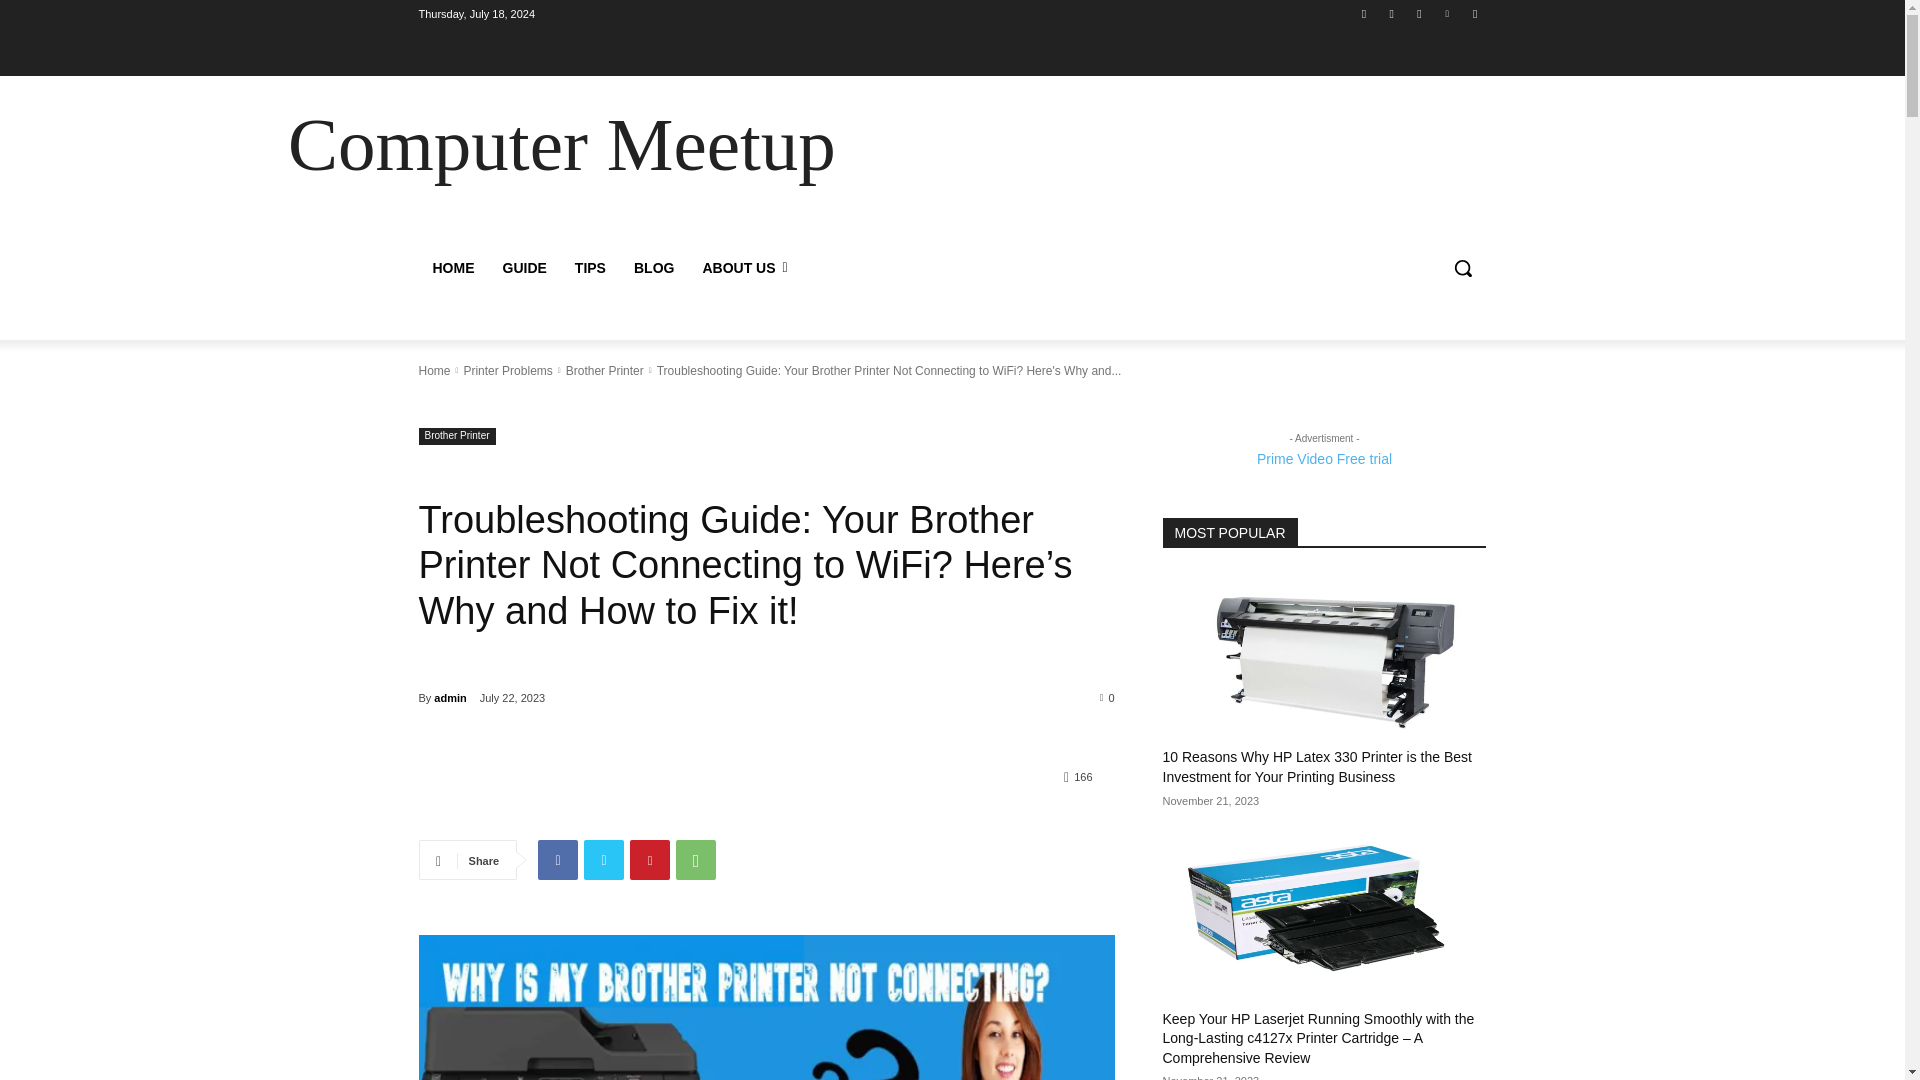 This screenshot has height=1080, width=1920. I want to click on Computer Meetup, so click(561, 144).